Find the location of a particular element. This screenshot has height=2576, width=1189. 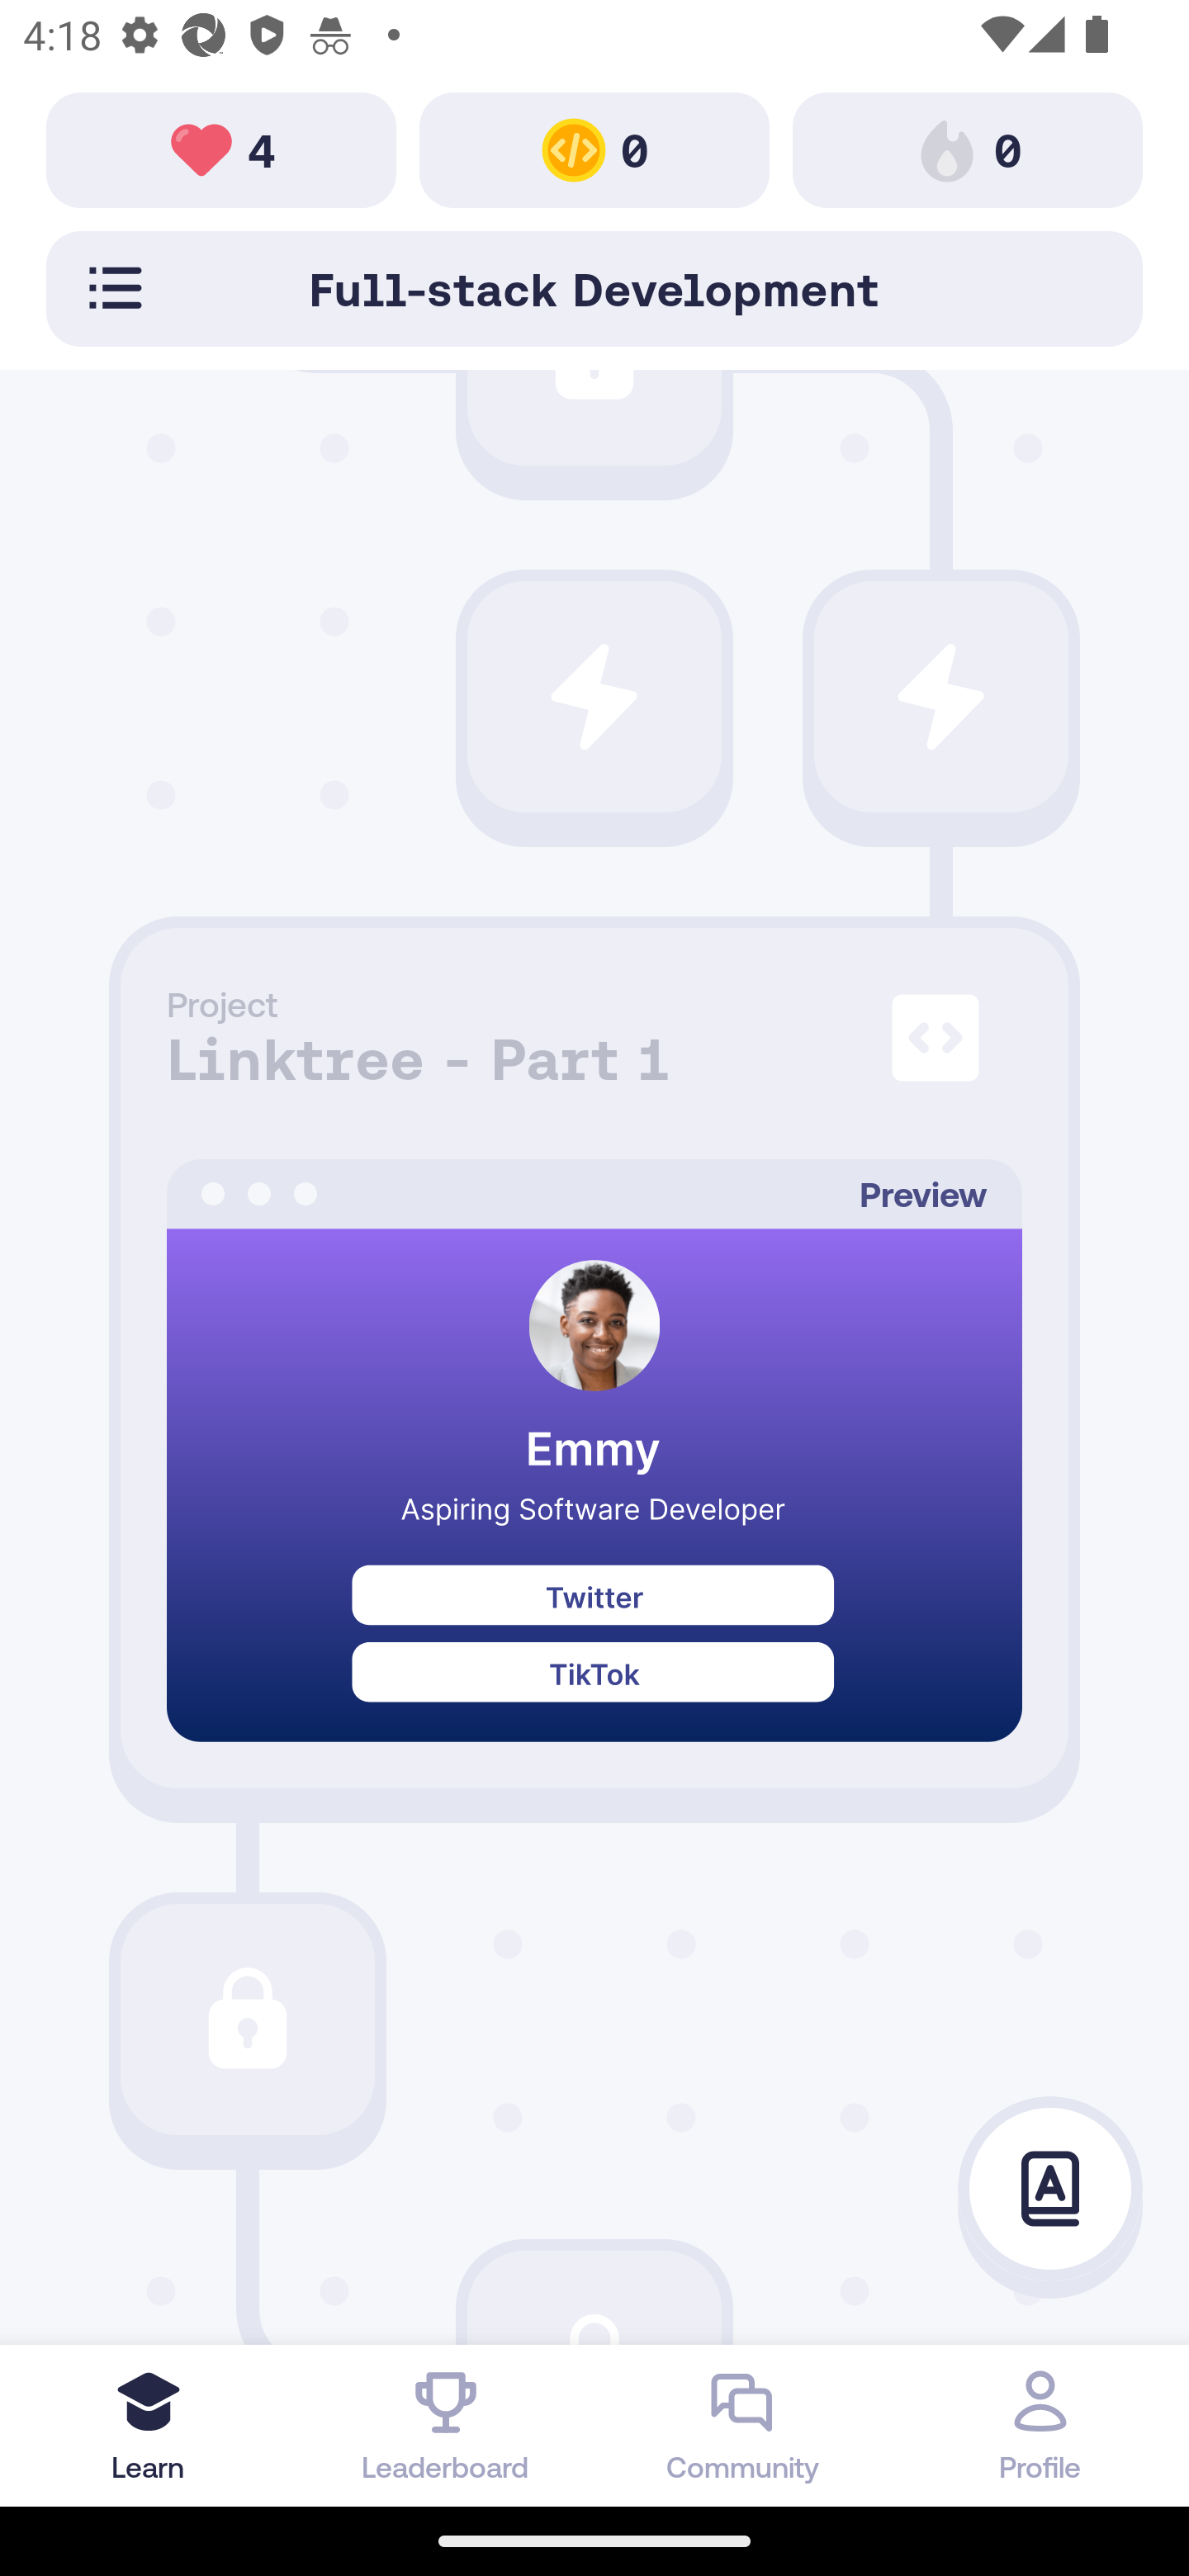

Path Toolbar Image 0 is located at coordinates (968, 149).